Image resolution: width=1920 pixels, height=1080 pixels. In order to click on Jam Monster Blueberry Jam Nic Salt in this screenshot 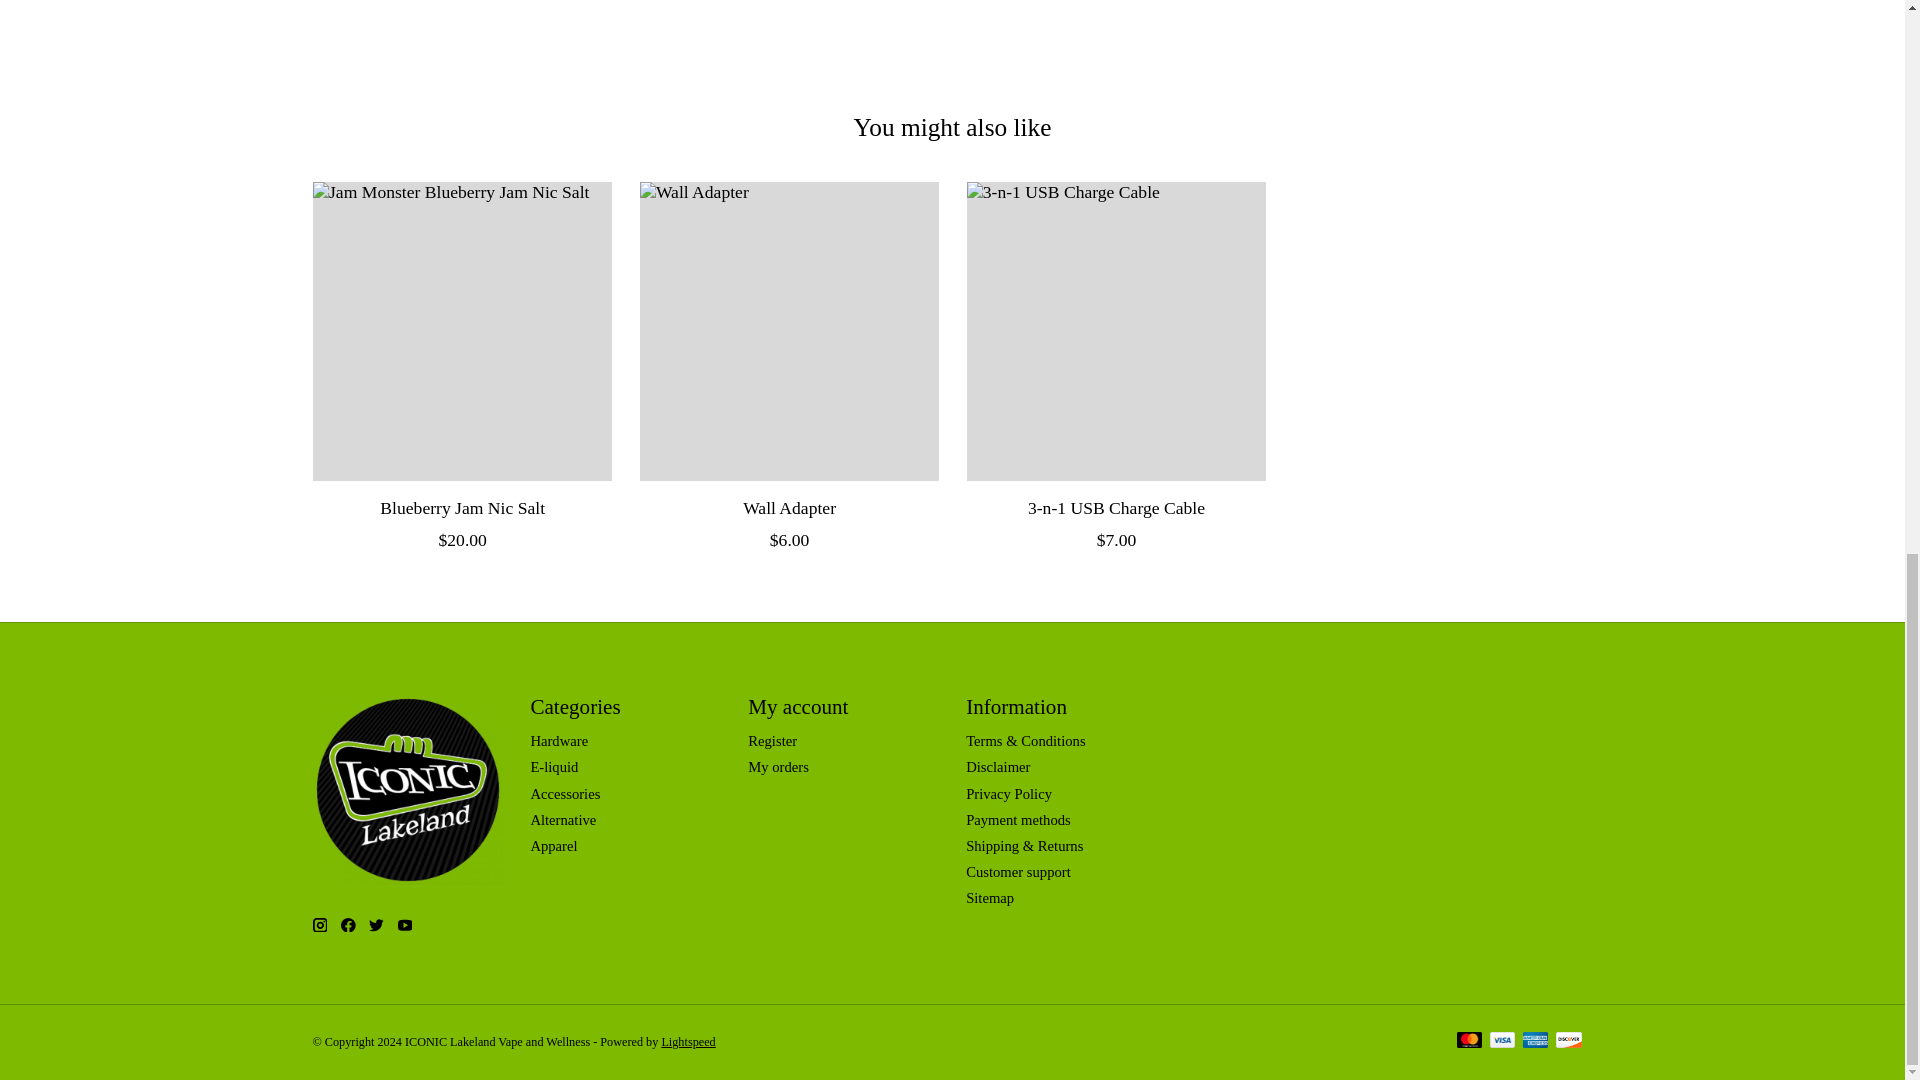, I will do `click(460, 331)`.